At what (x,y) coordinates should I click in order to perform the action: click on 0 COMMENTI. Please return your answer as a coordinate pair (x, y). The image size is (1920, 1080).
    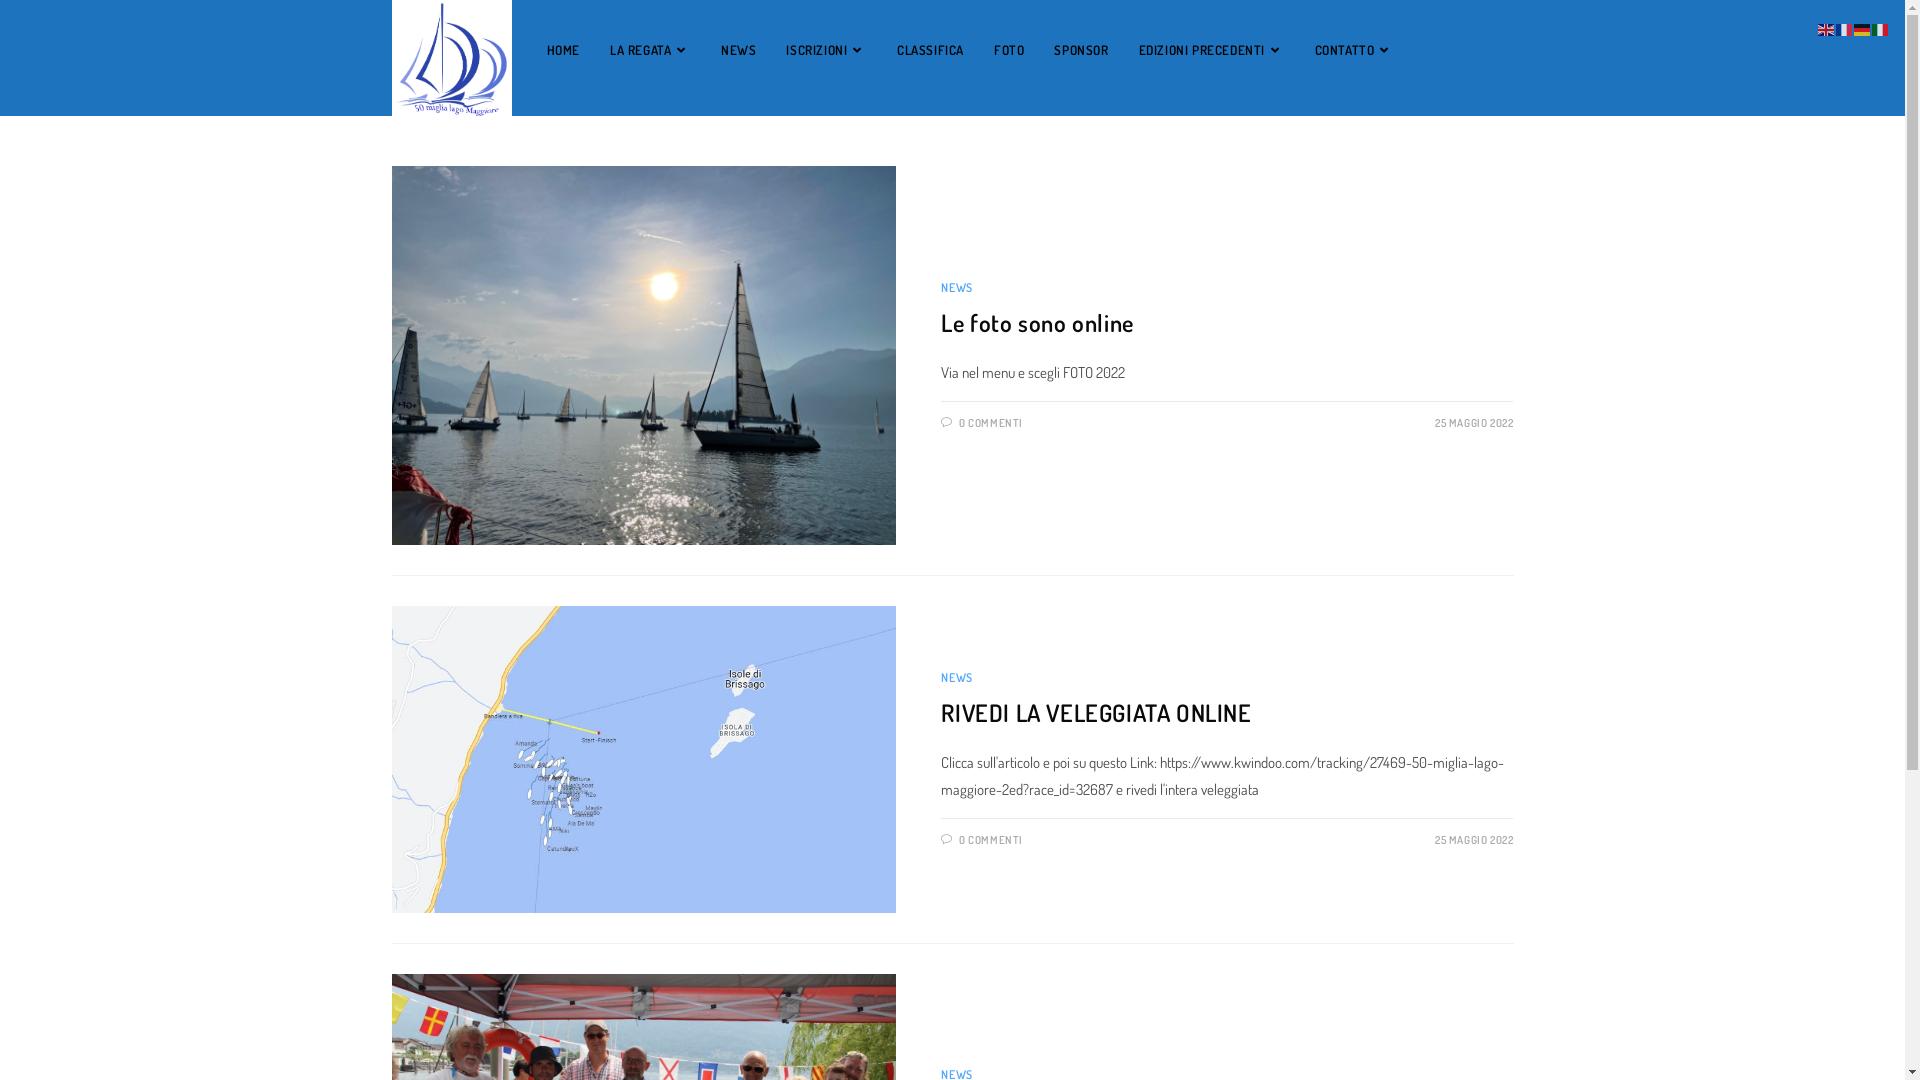
    Looking at the image, I should click on (991, 840).